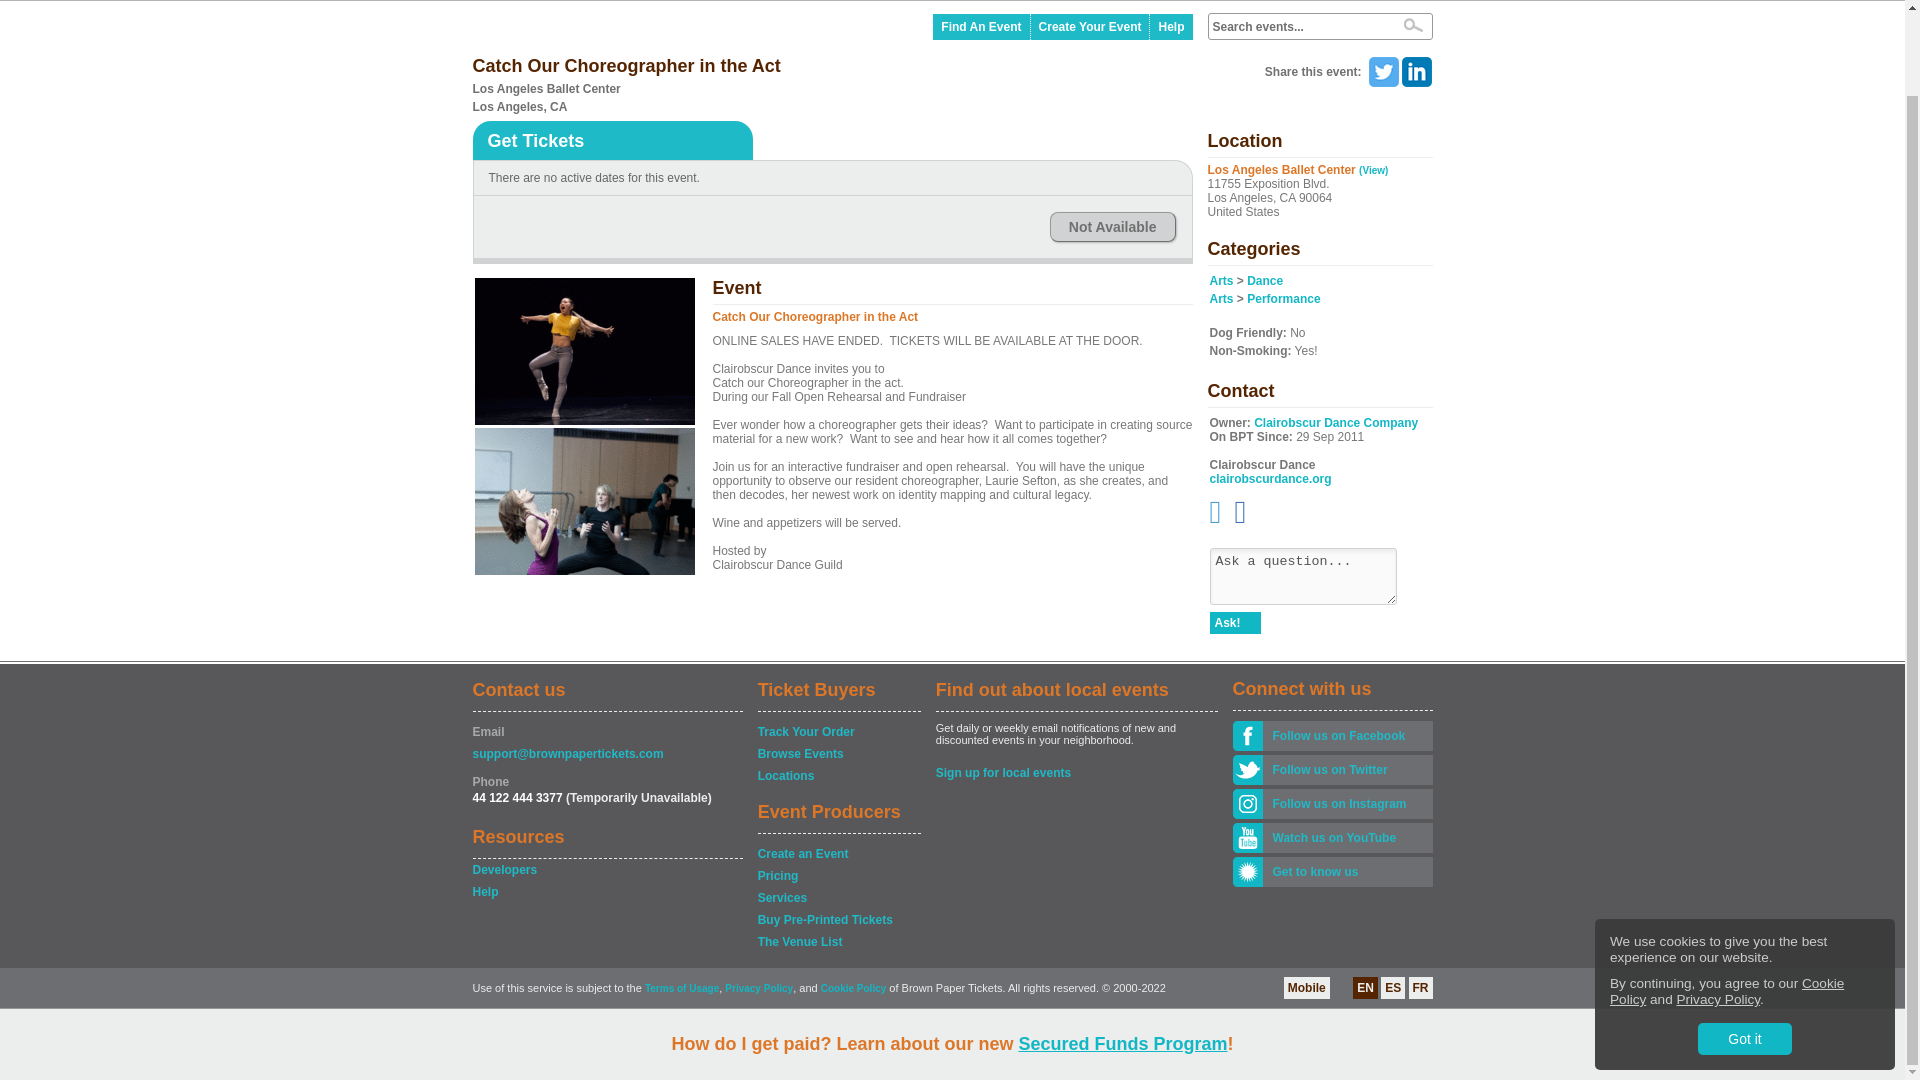 This screenshot has height=1080, width=1920. I want to click on clairobscurdance.org, so click(1270, 478).